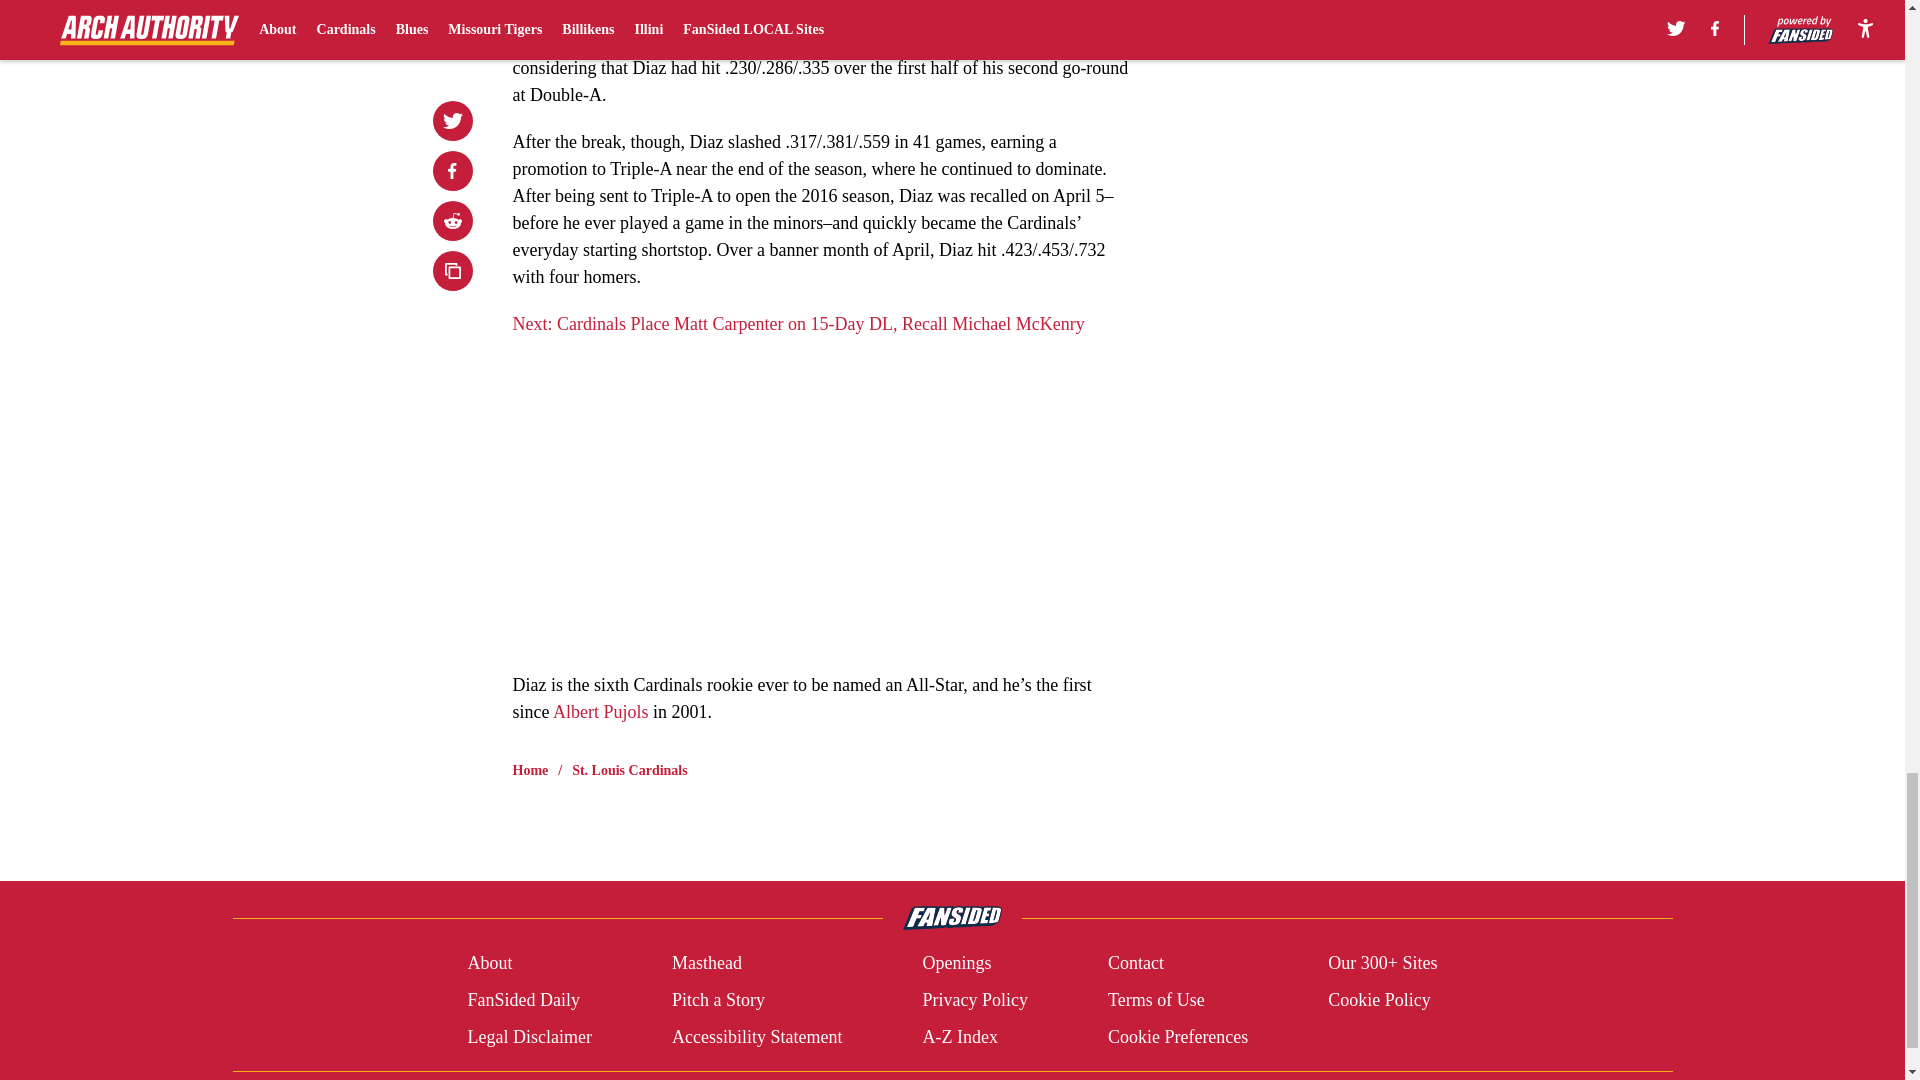 This screenshot has height=1080, width=1920. Describe the element at coordinates (600, 712) in the screenshot. I see `Albert Pujols` at that location.